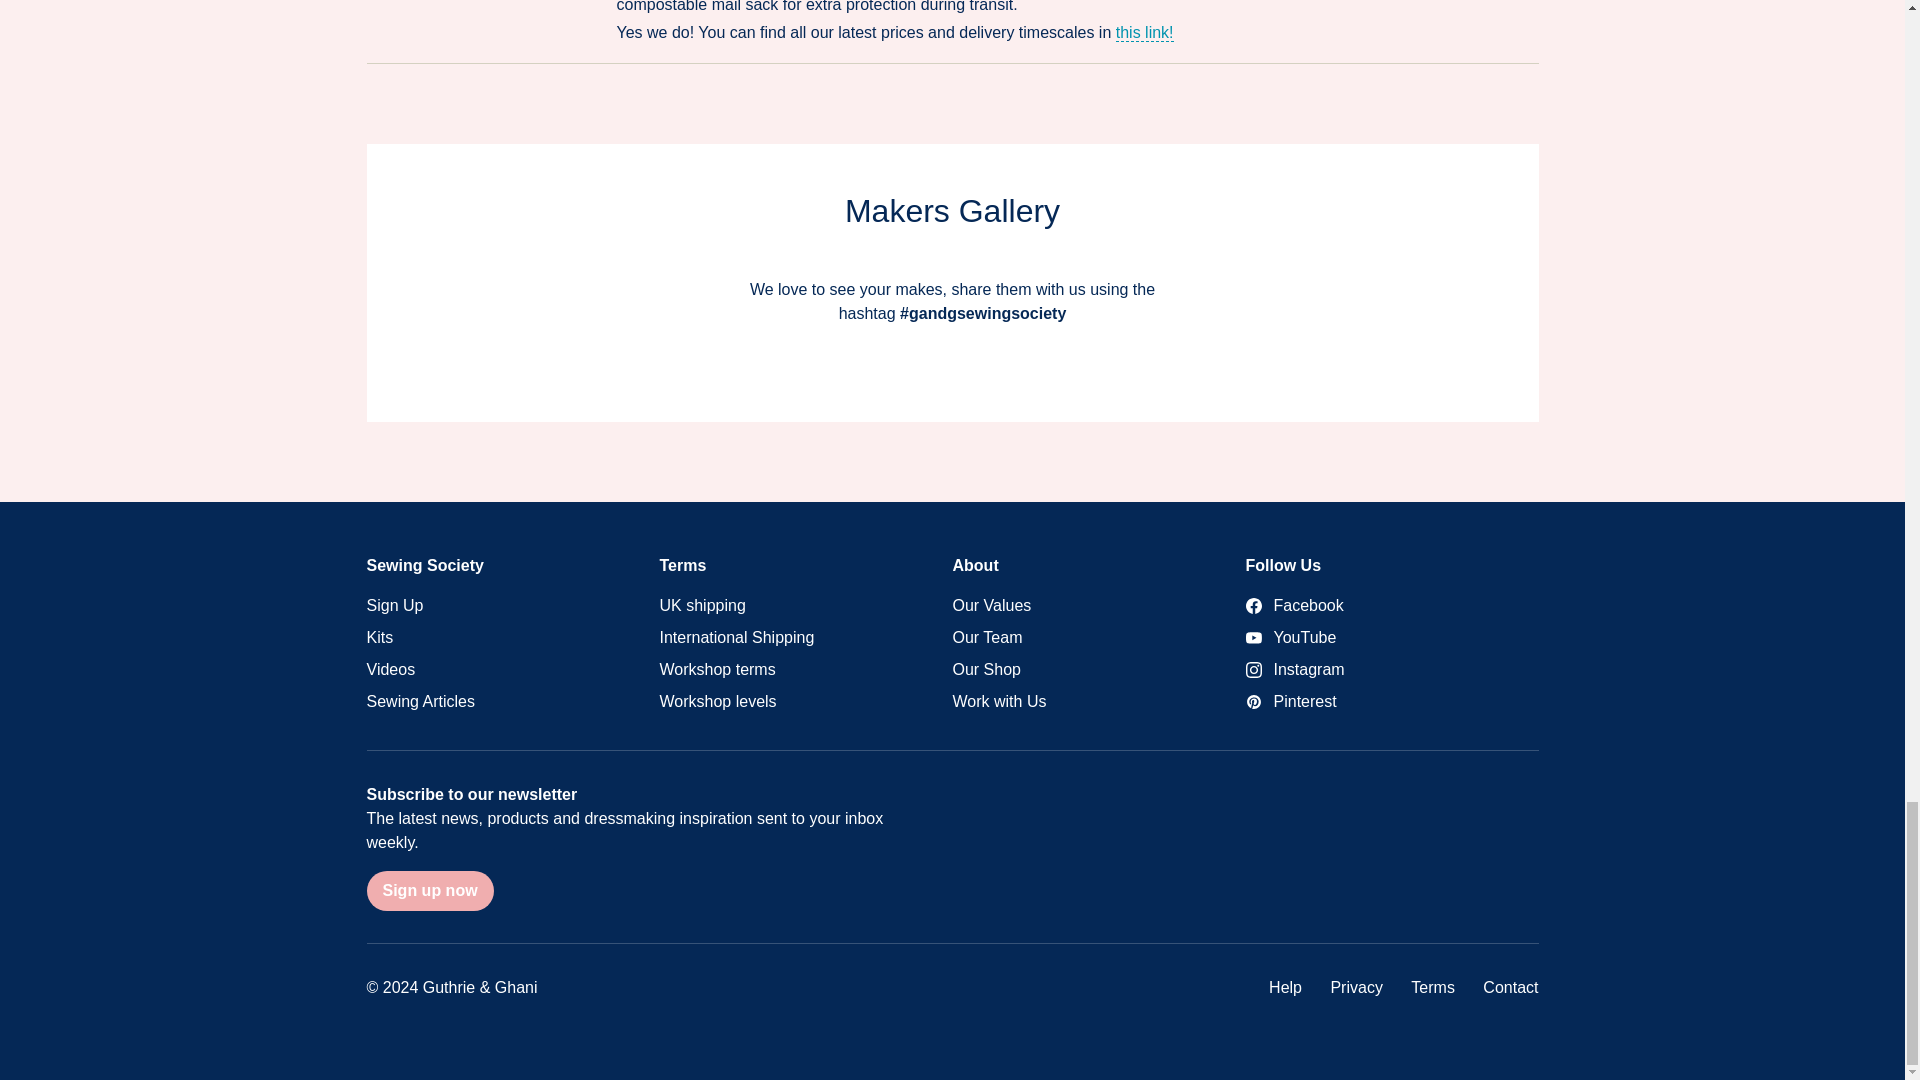 The height and width of the screenshot is (1080, 1920). I want to click on Terms, so click(1433, 986).